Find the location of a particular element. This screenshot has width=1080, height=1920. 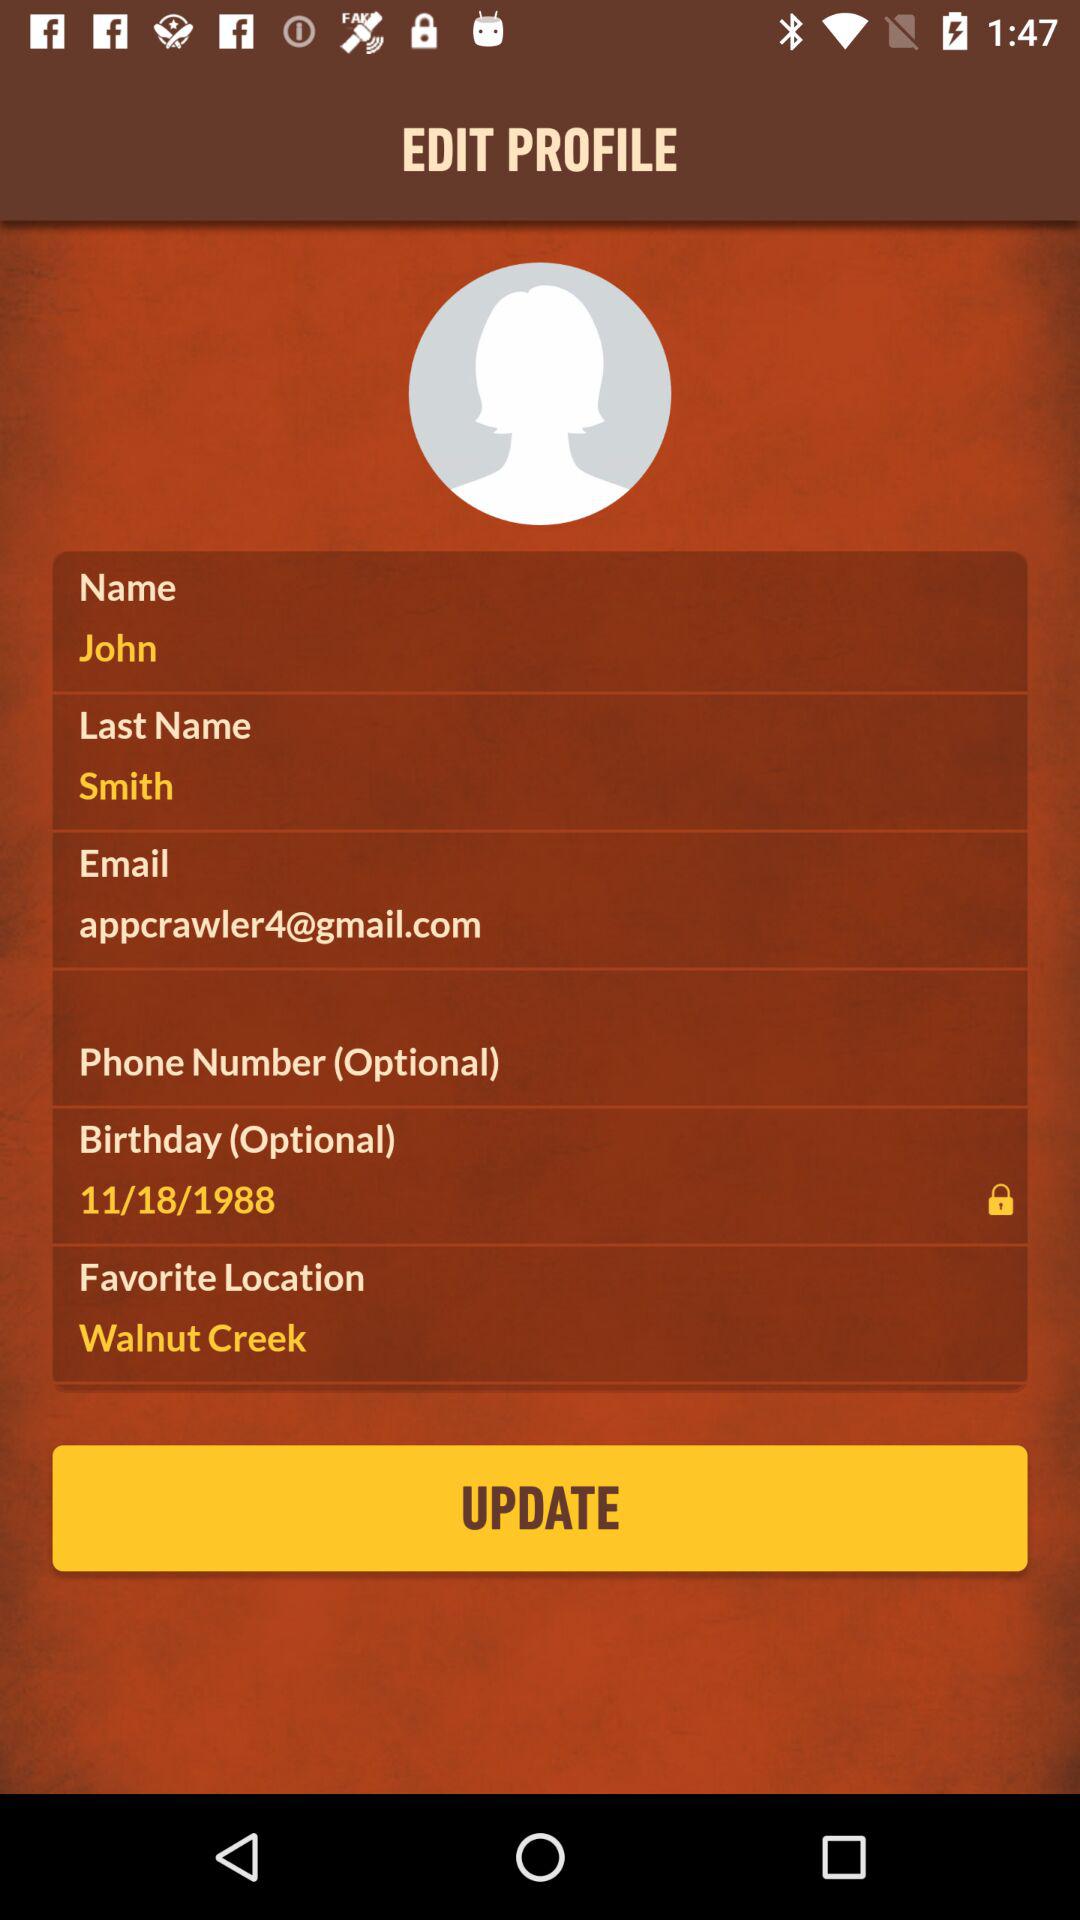

field for phone number is located at coordinates (540, 1061).